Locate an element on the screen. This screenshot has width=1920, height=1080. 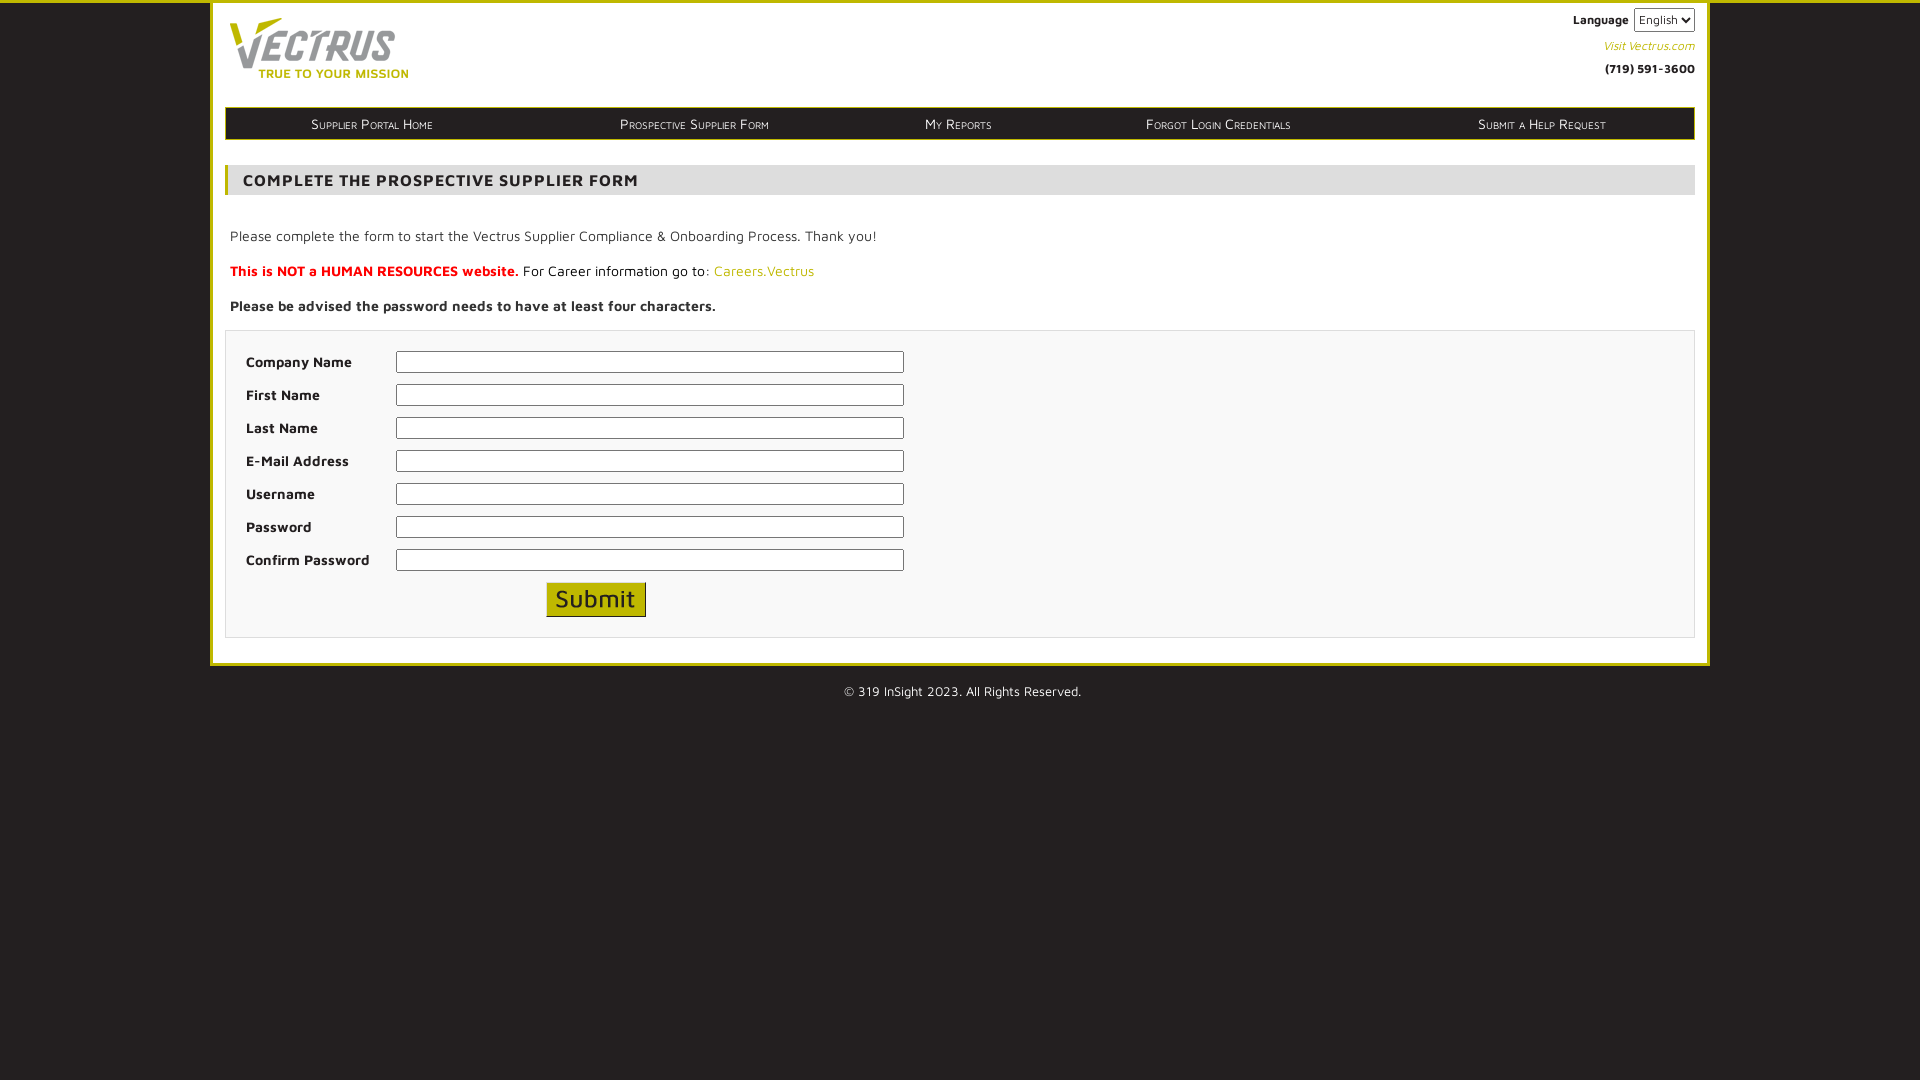
Careers.Vectrus is located at coordinates (764, 270).